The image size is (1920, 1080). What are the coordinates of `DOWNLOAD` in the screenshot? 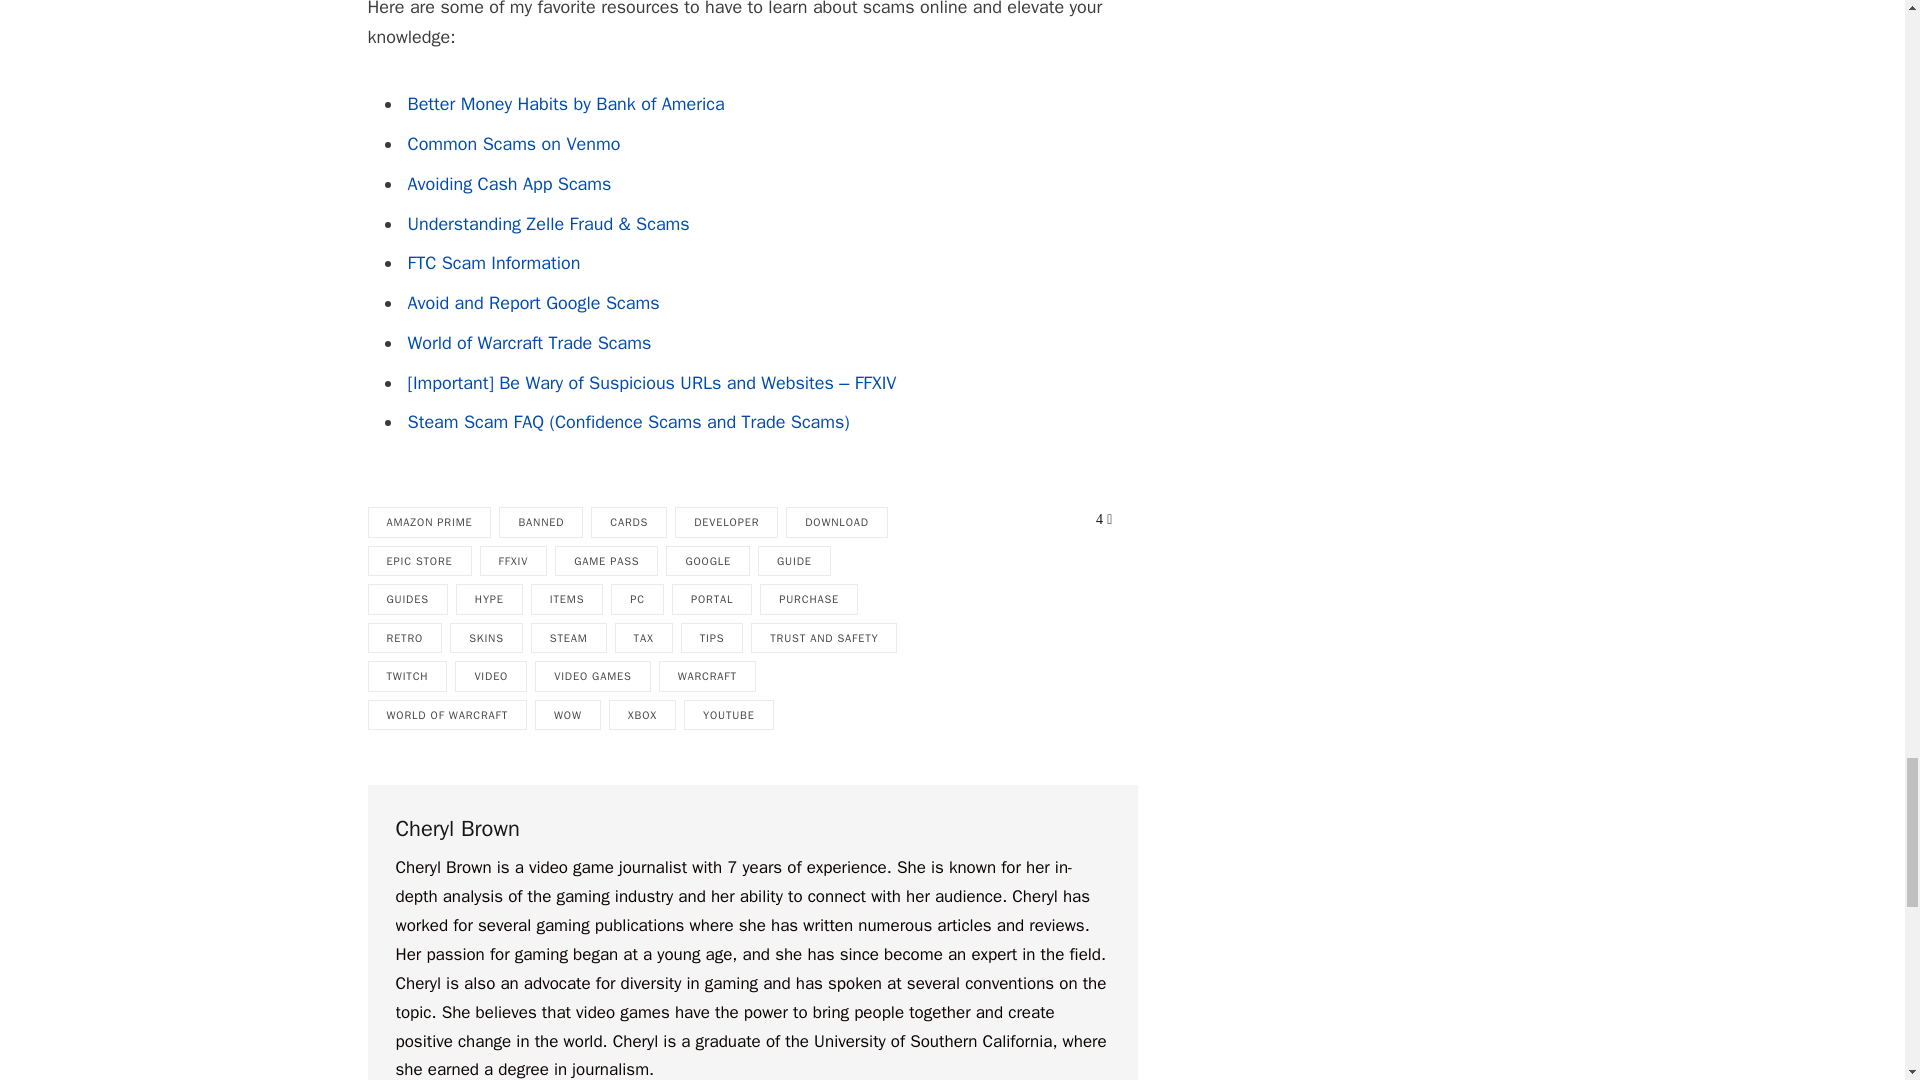 It's located at (836, 522).